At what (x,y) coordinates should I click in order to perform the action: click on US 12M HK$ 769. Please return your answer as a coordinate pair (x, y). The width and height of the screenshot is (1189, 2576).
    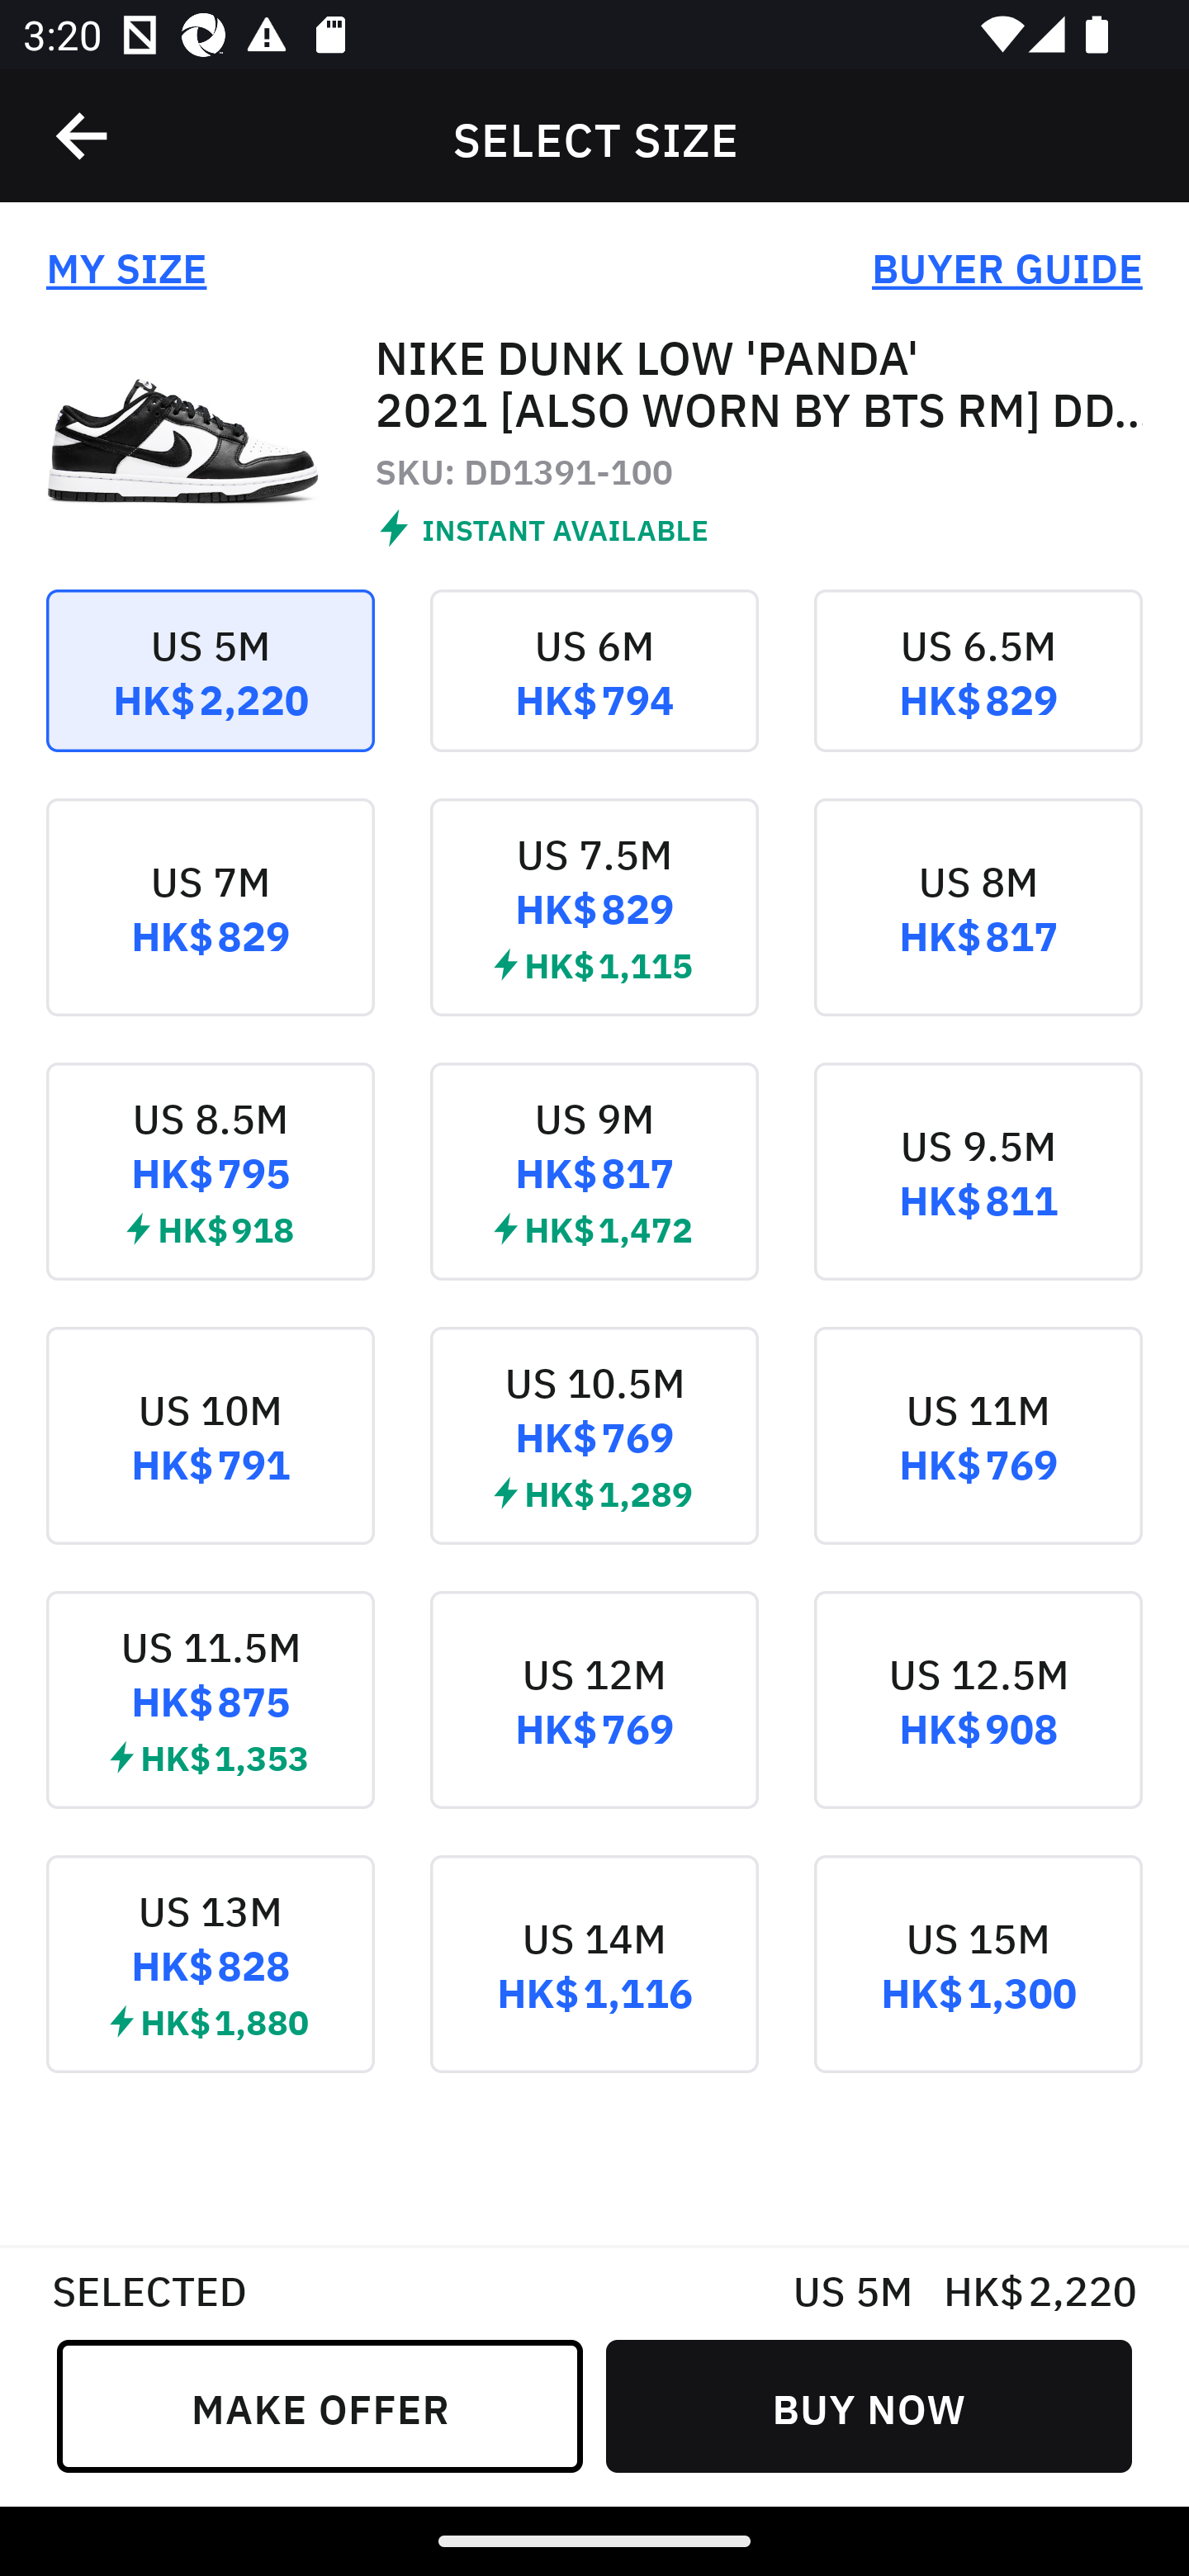
    Looking at the image, I should click on (594, 1723).